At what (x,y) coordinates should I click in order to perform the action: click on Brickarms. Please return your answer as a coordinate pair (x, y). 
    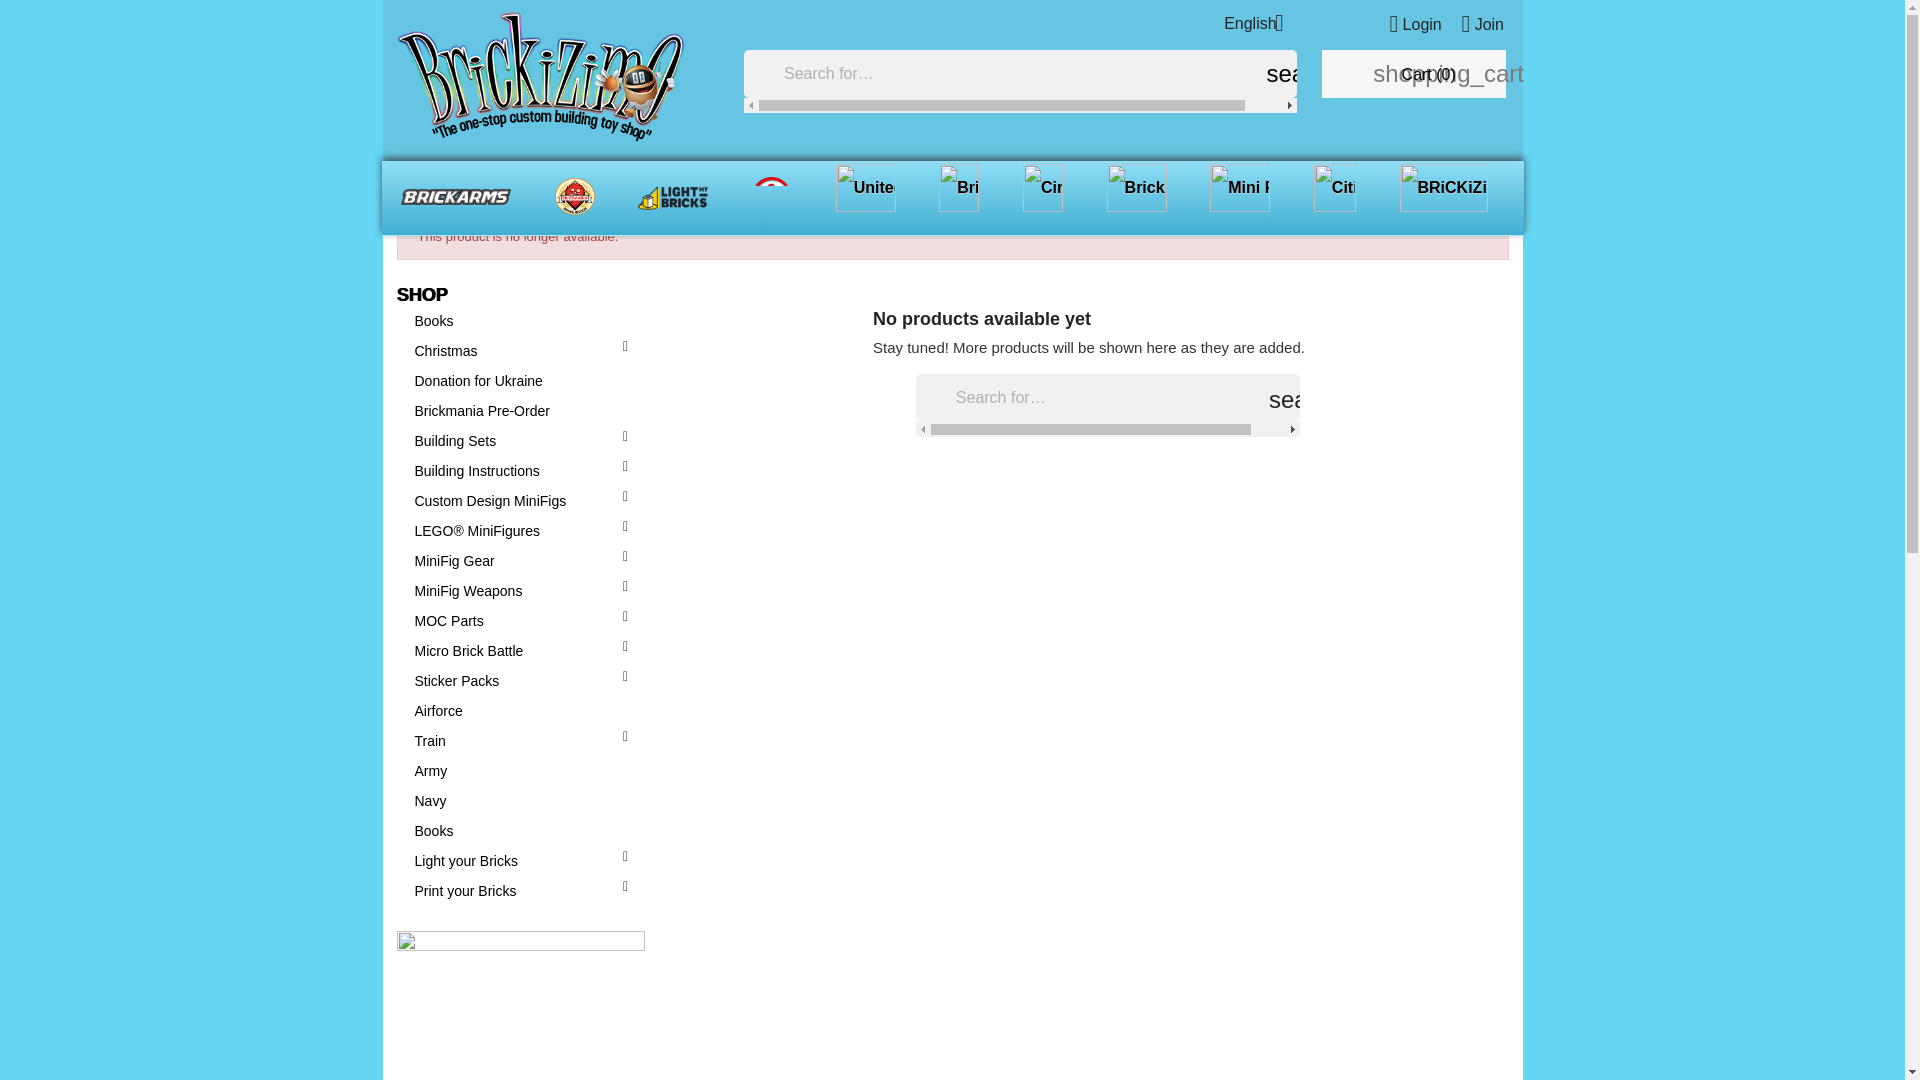
    Looking at the image, I should click on (456, 196).